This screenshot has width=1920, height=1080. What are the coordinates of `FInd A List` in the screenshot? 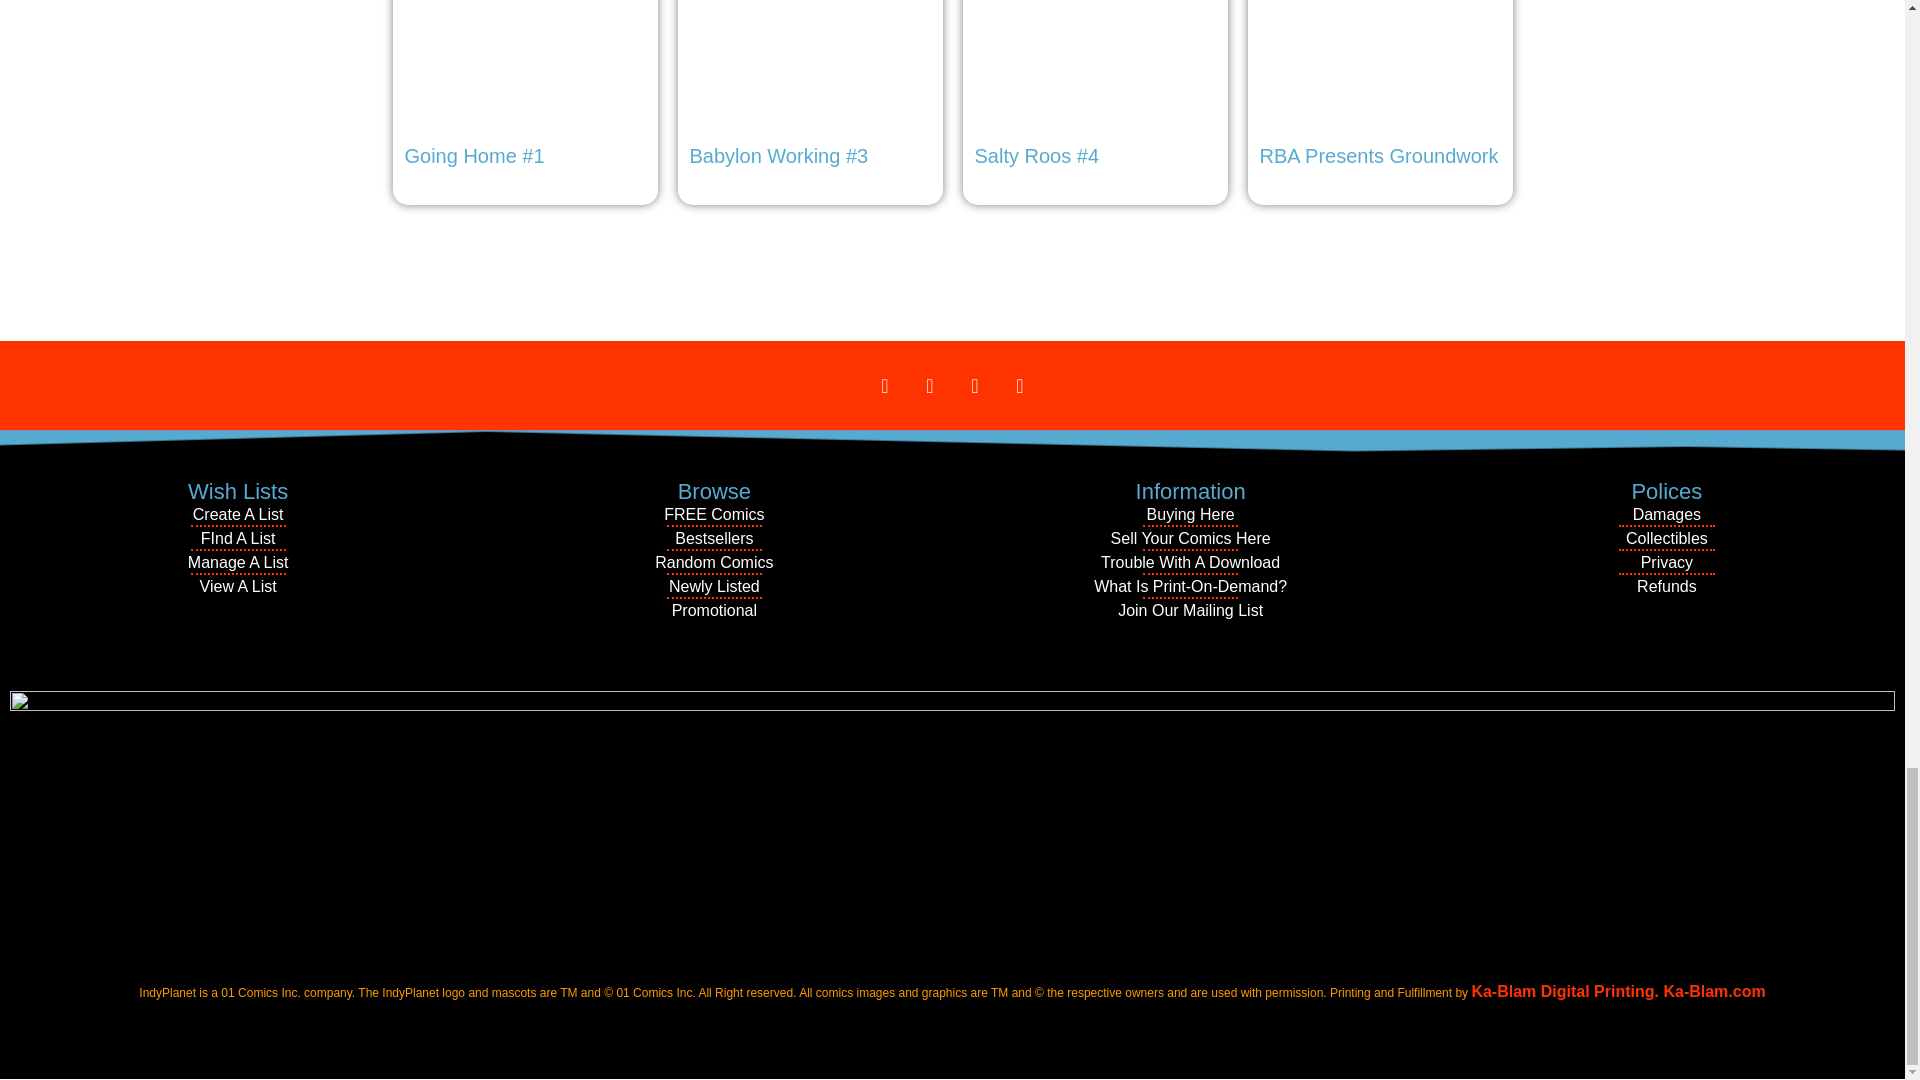 It's located at (238, 538).